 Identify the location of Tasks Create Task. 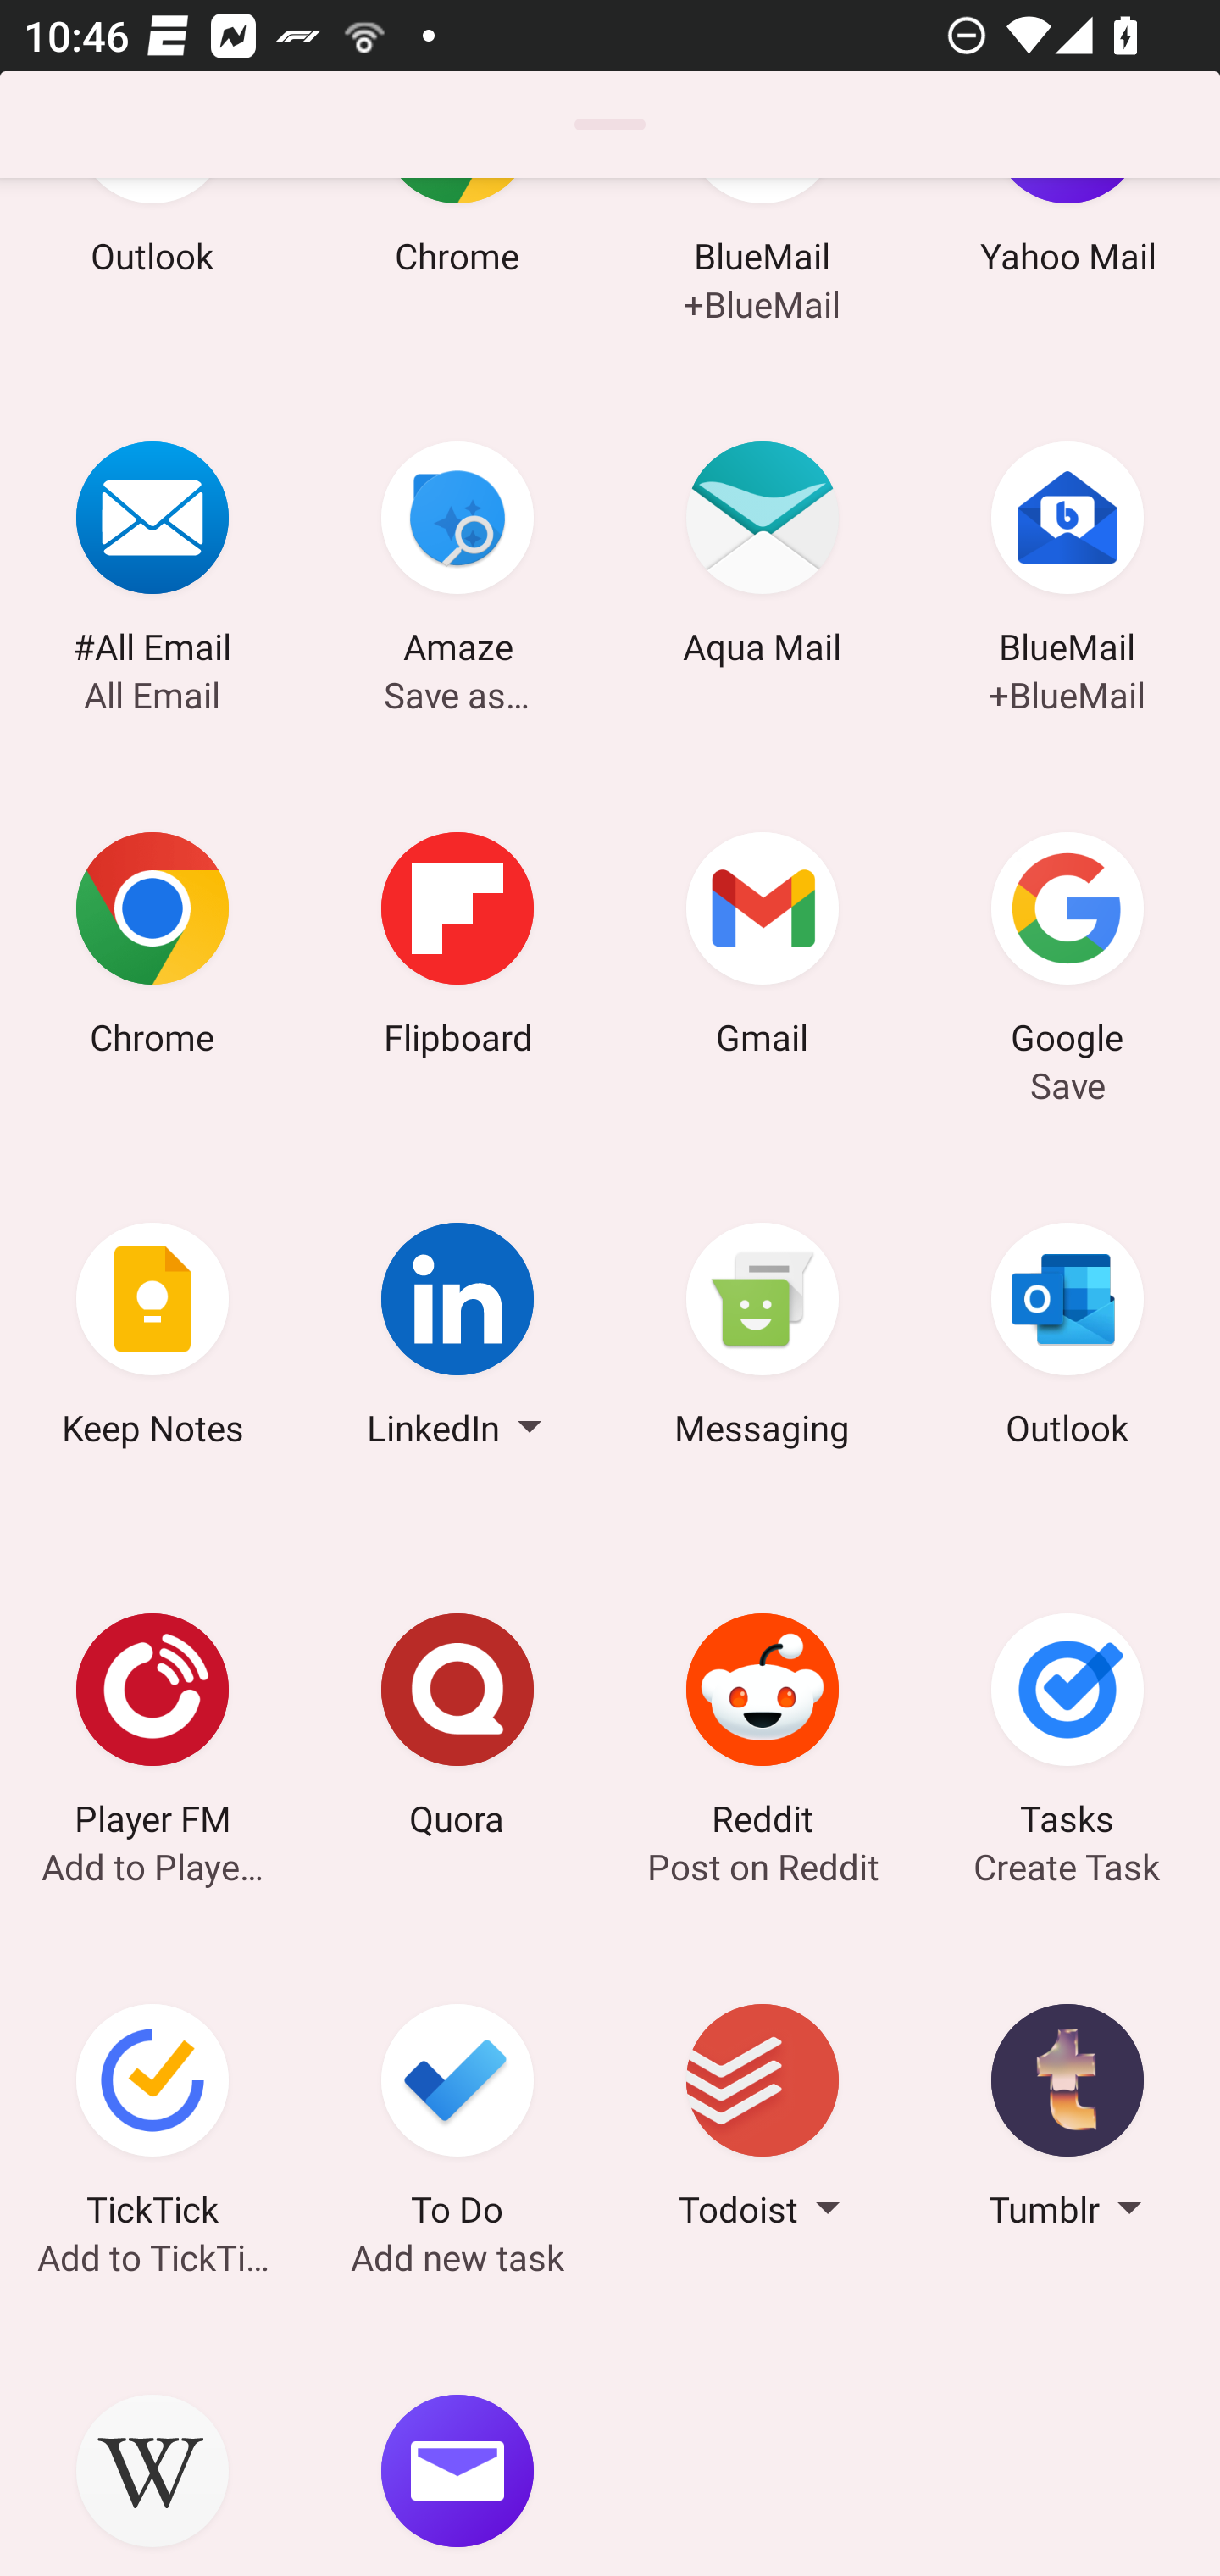
(1067, 1730).